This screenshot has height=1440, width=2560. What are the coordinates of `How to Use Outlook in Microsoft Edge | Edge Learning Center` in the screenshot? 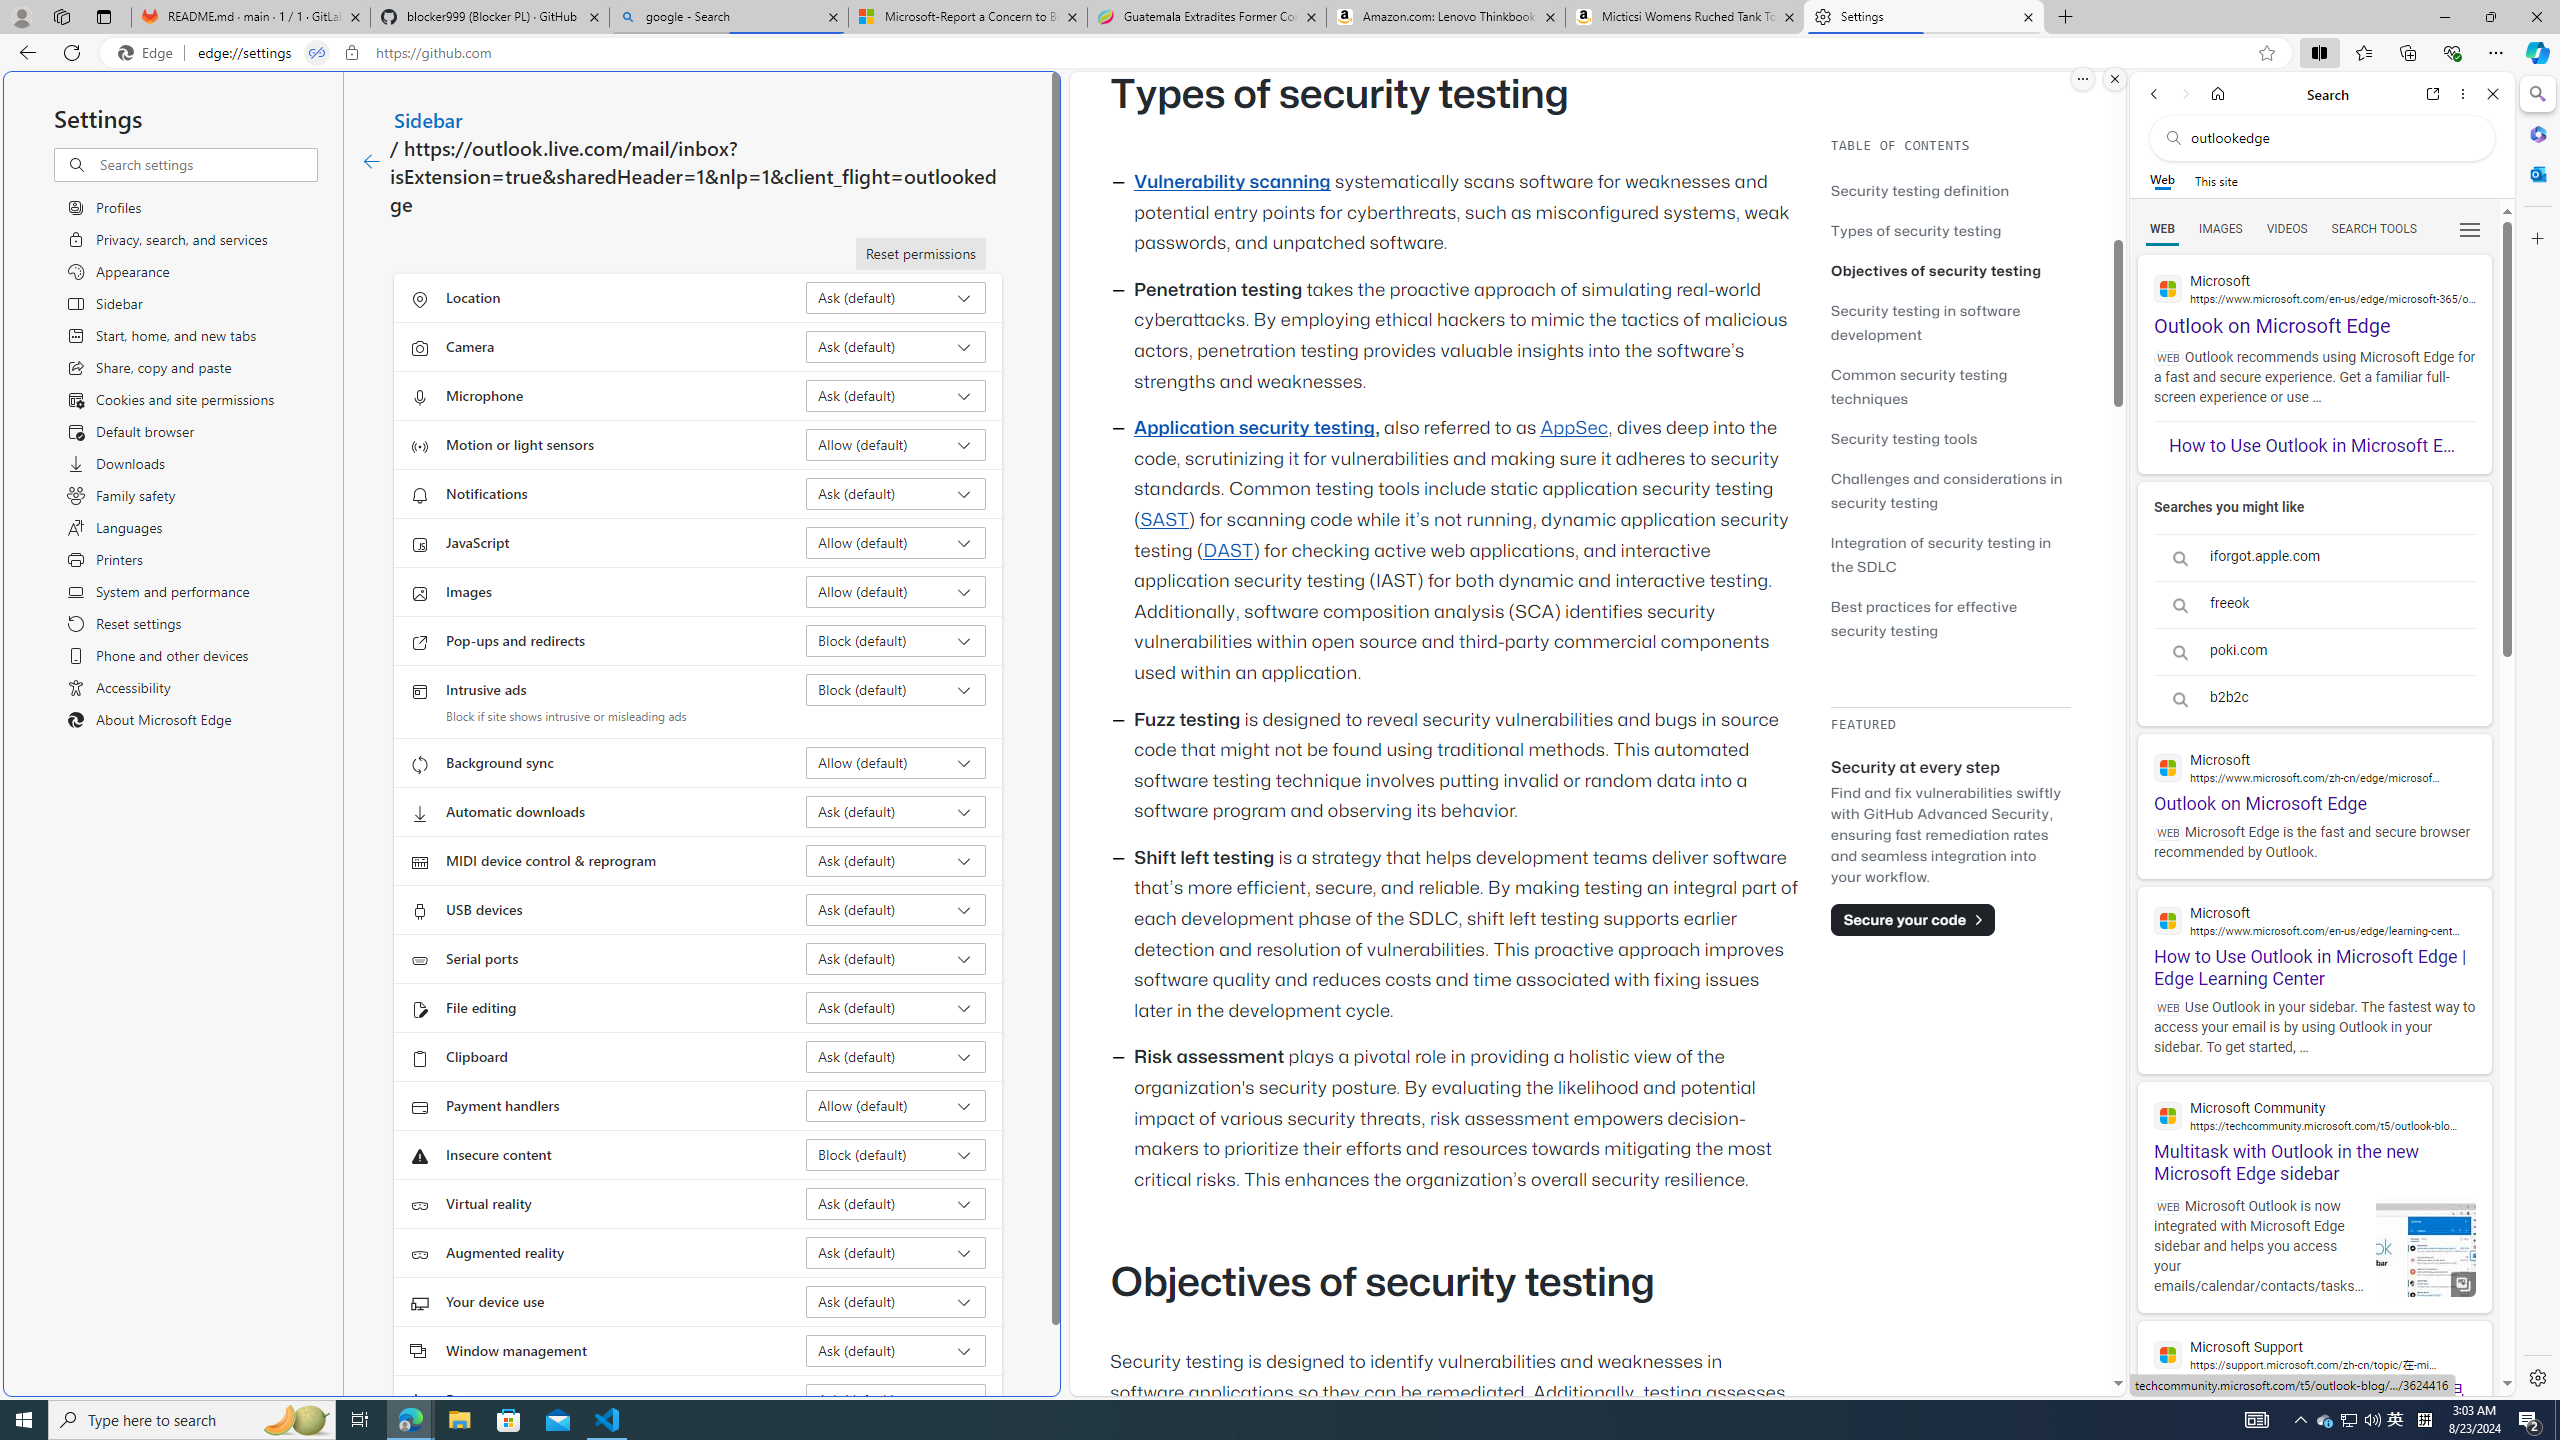 It's located at (2314, 938).